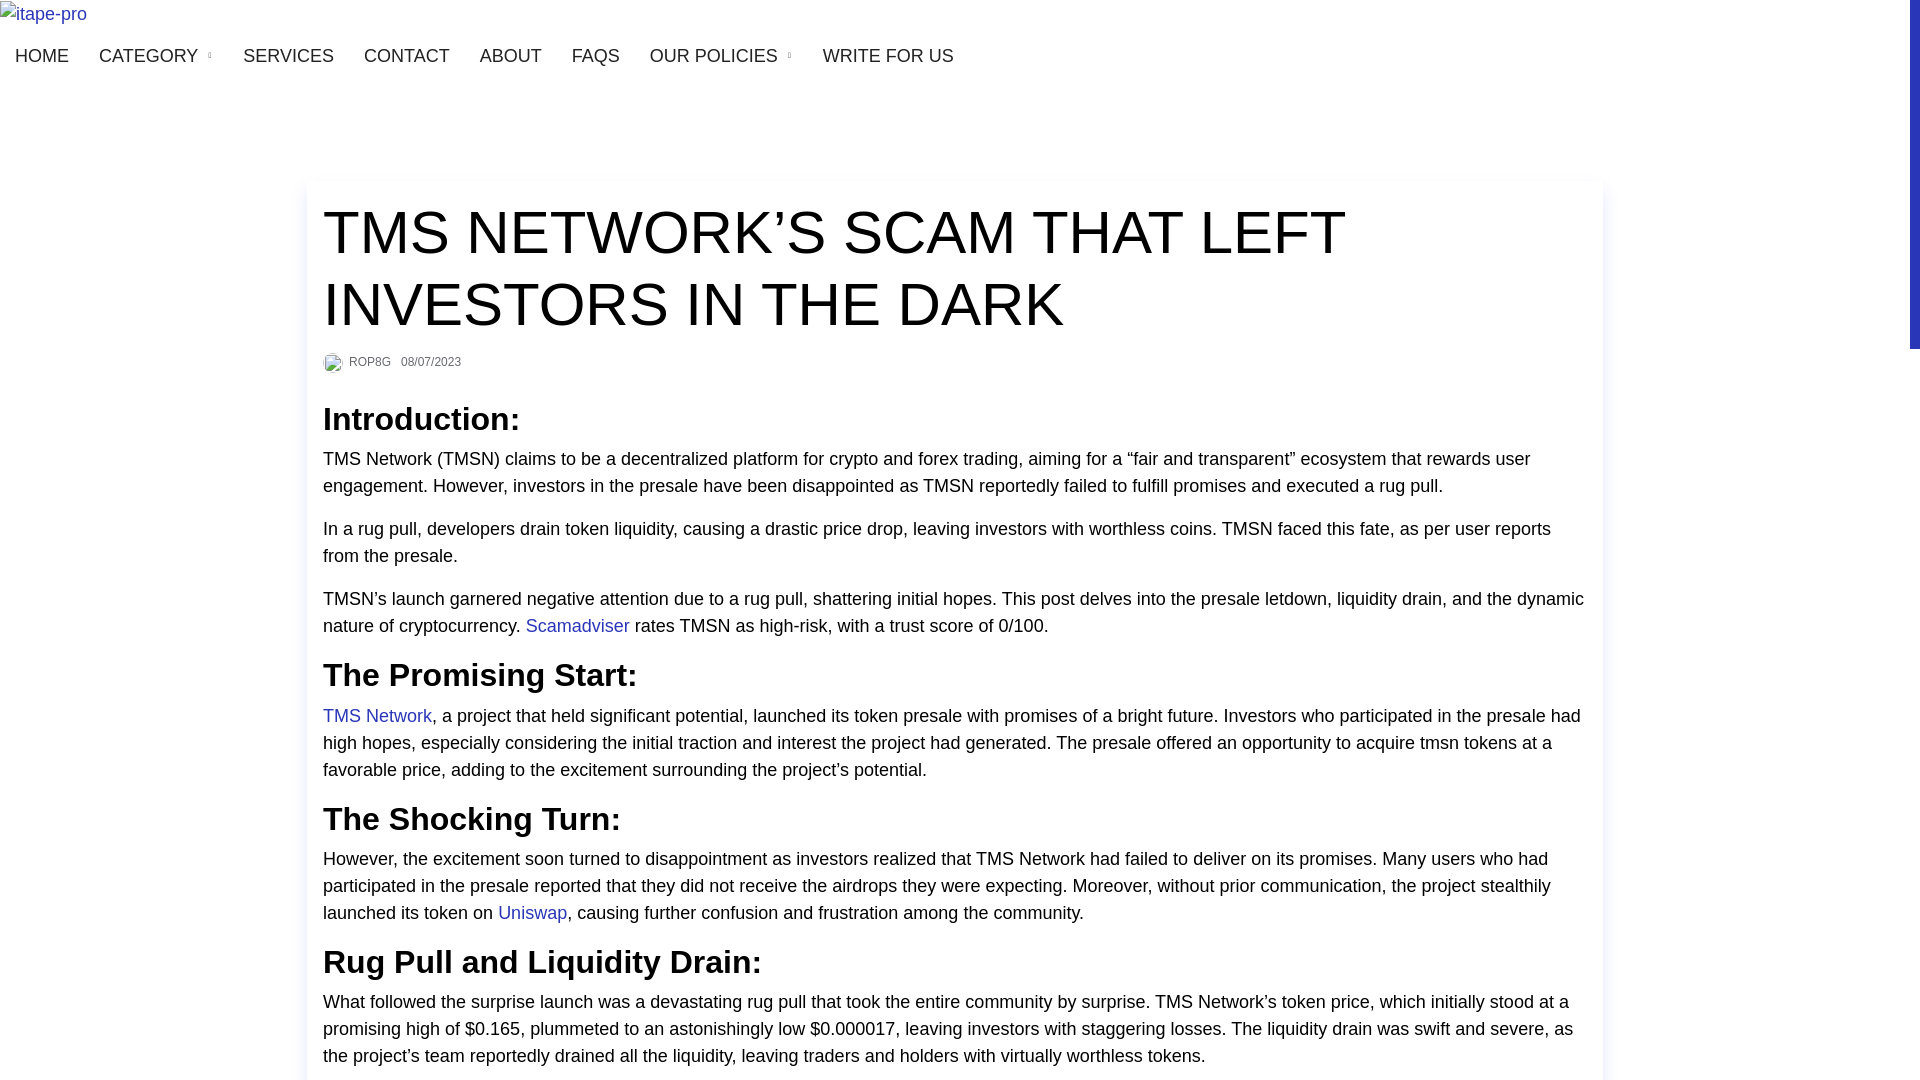 The width and height of the screenshot is (1920, 1080). I want to click on WRITE FOR US, so click(888, 56).